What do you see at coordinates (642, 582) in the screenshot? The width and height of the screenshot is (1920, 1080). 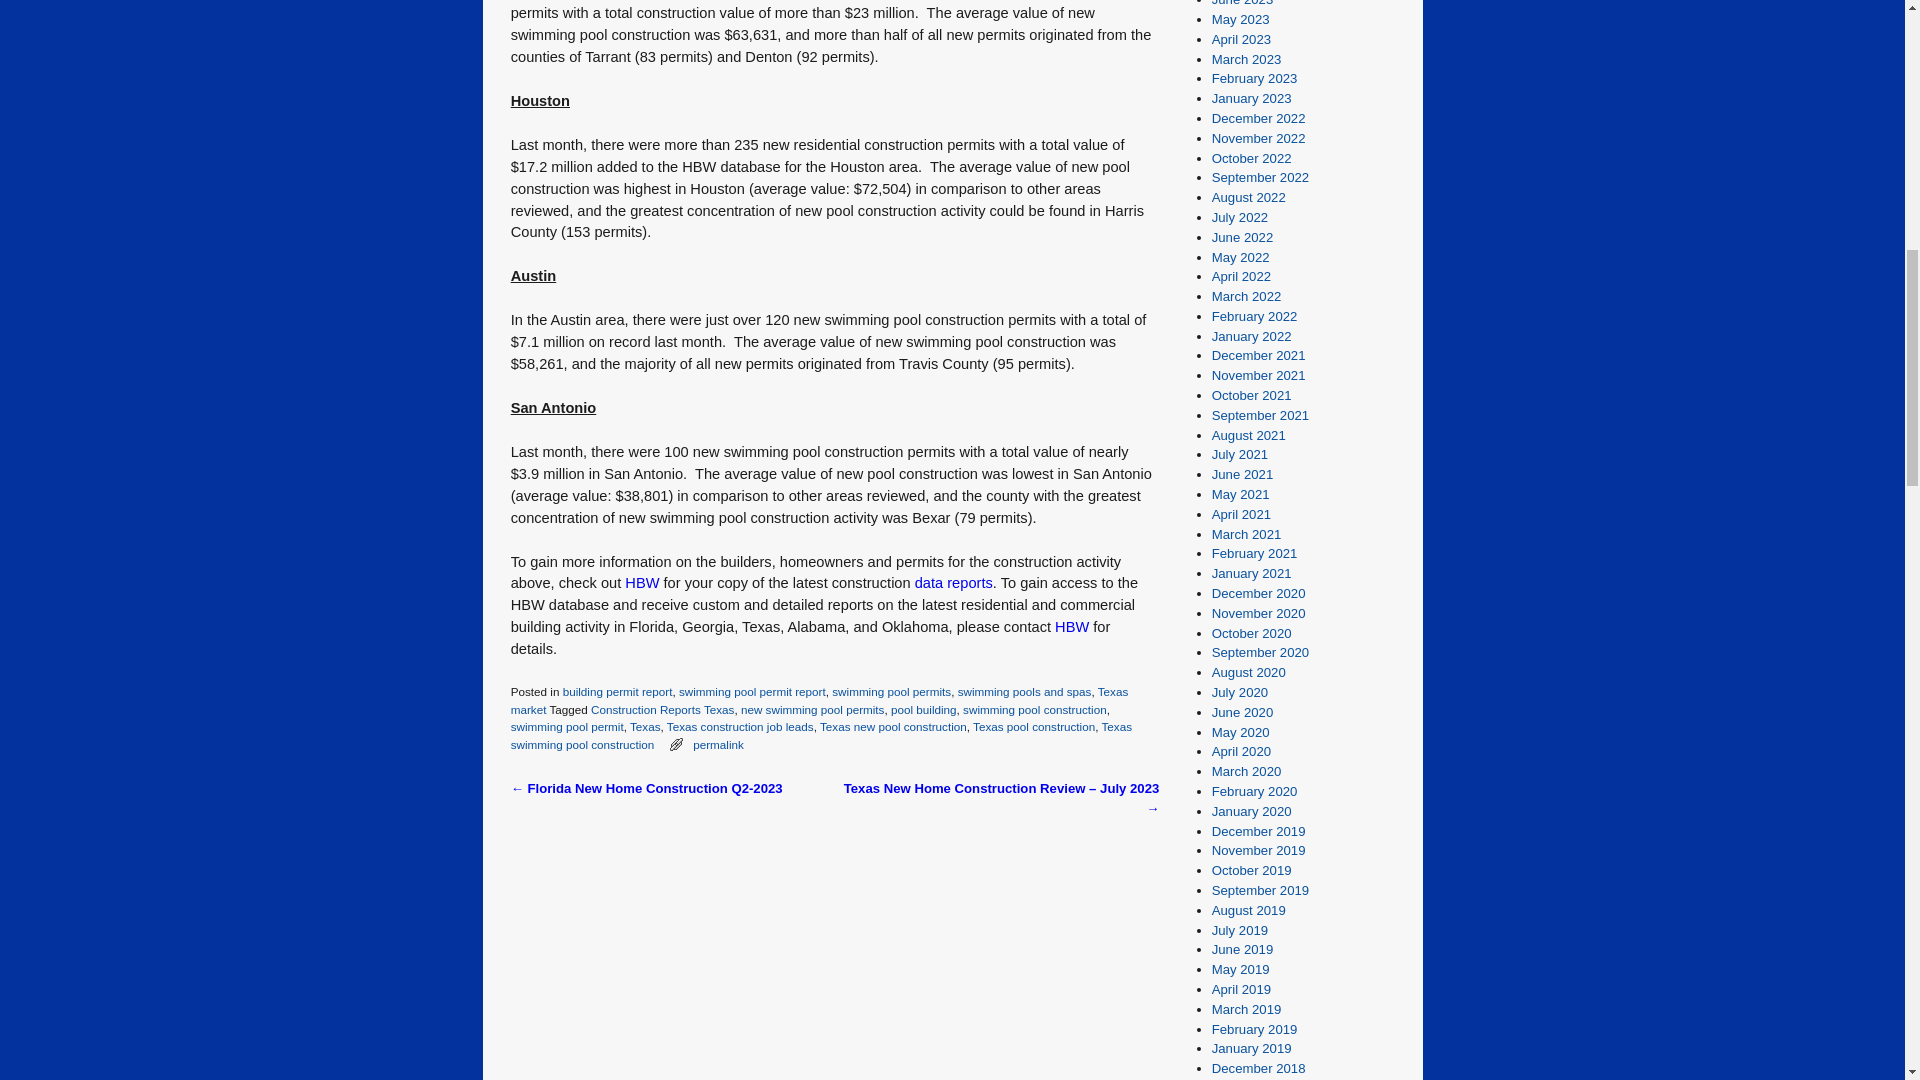 I see `HBW` at bounding box center [642, 582].